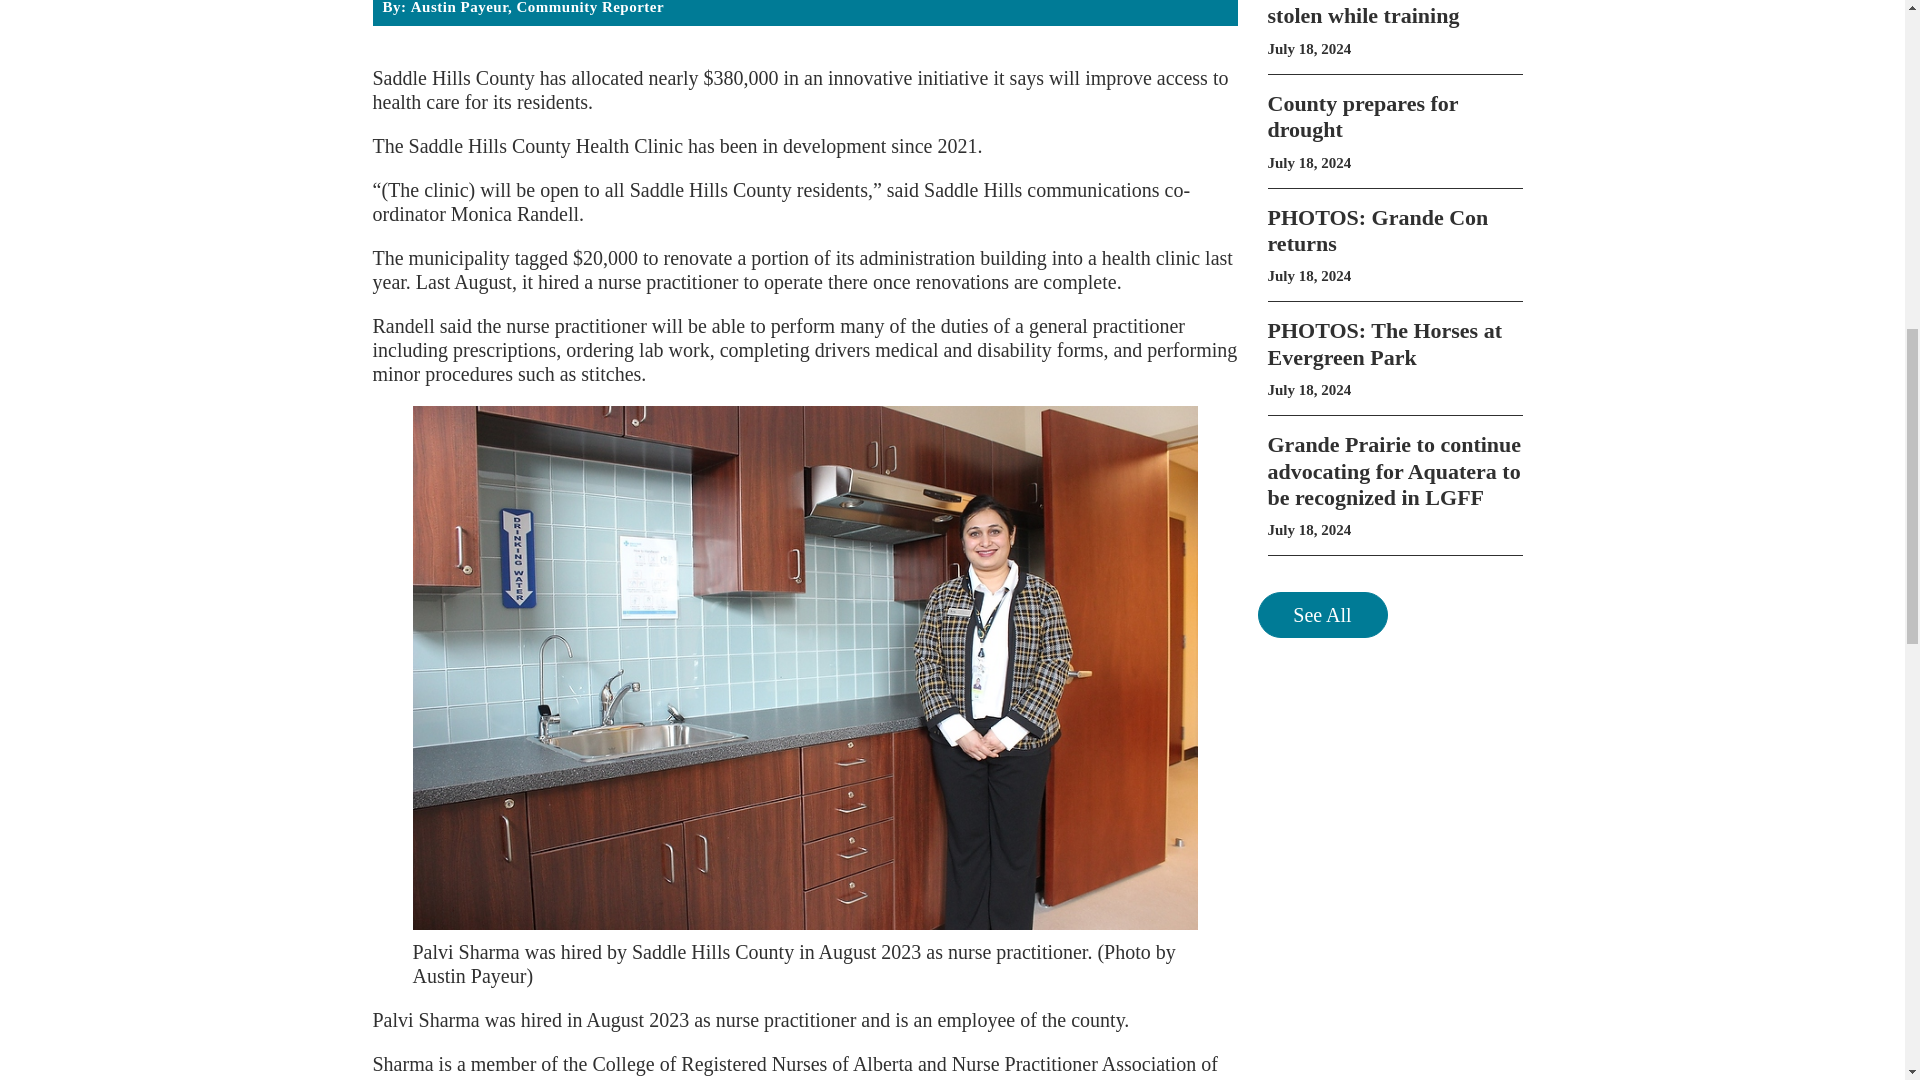 This screenshot has height=1080, width=1920. Describe the element at coordinates (1394, 29) in the screenshot. I see `See All` at that location.